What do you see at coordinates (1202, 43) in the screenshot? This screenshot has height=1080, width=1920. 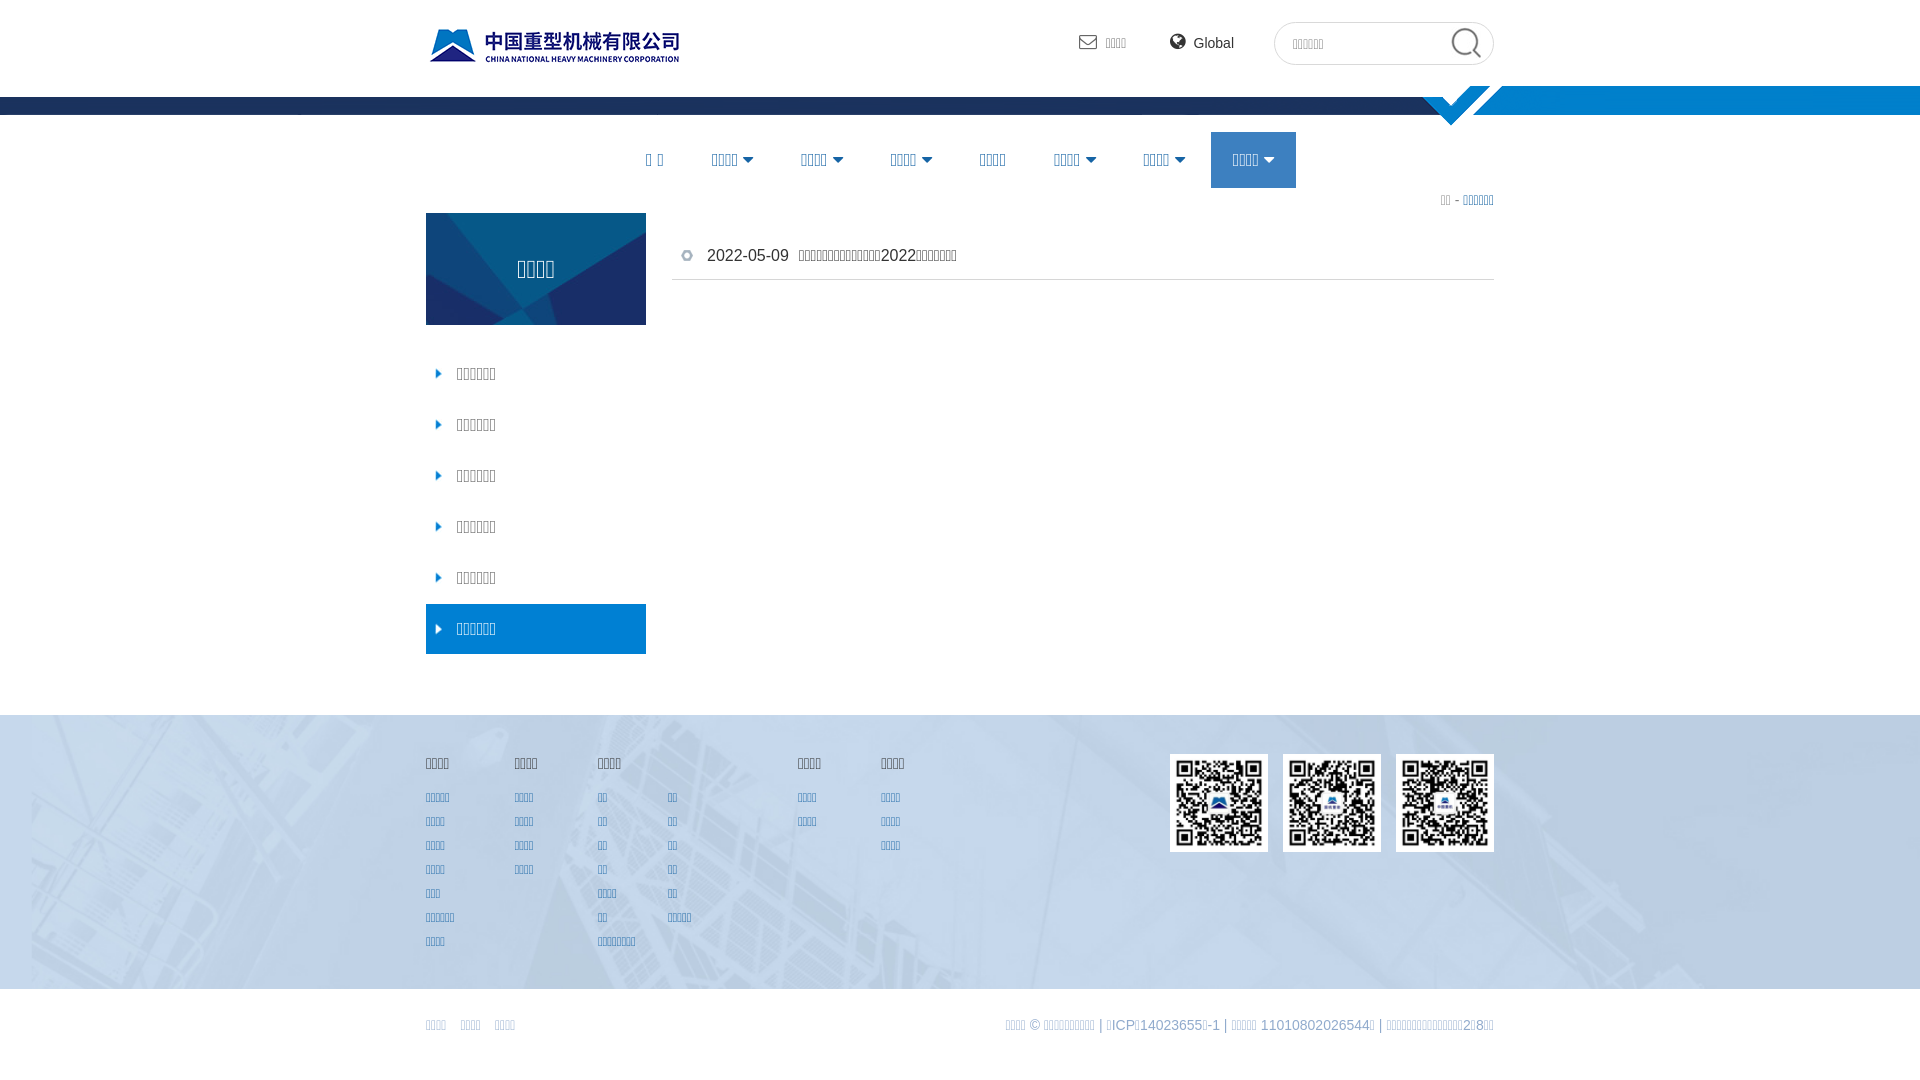 I see `Global` at bounding box center [1202, 43].